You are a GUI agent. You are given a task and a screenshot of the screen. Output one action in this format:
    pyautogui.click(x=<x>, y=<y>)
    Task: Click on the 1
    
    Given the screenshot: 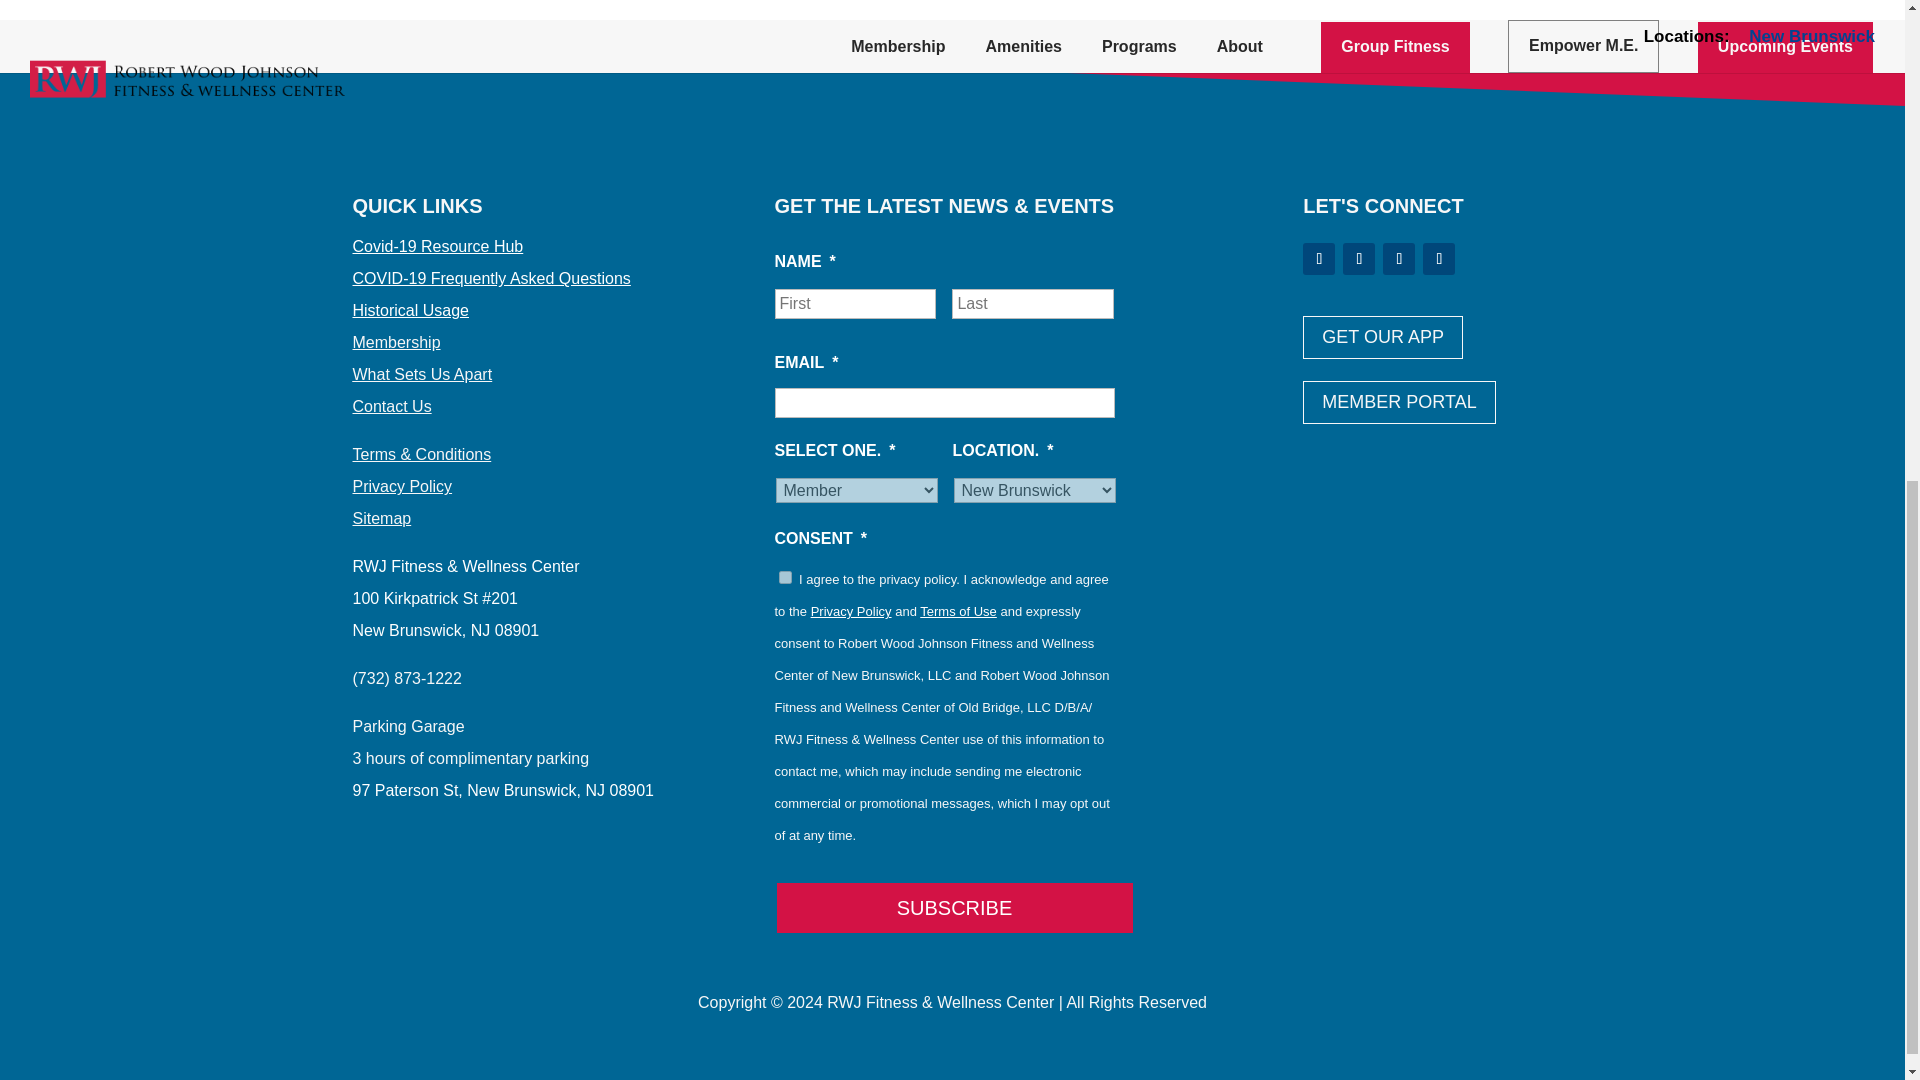 What is the action you would take?
    pyautogui.click(x=784, y=578)
    